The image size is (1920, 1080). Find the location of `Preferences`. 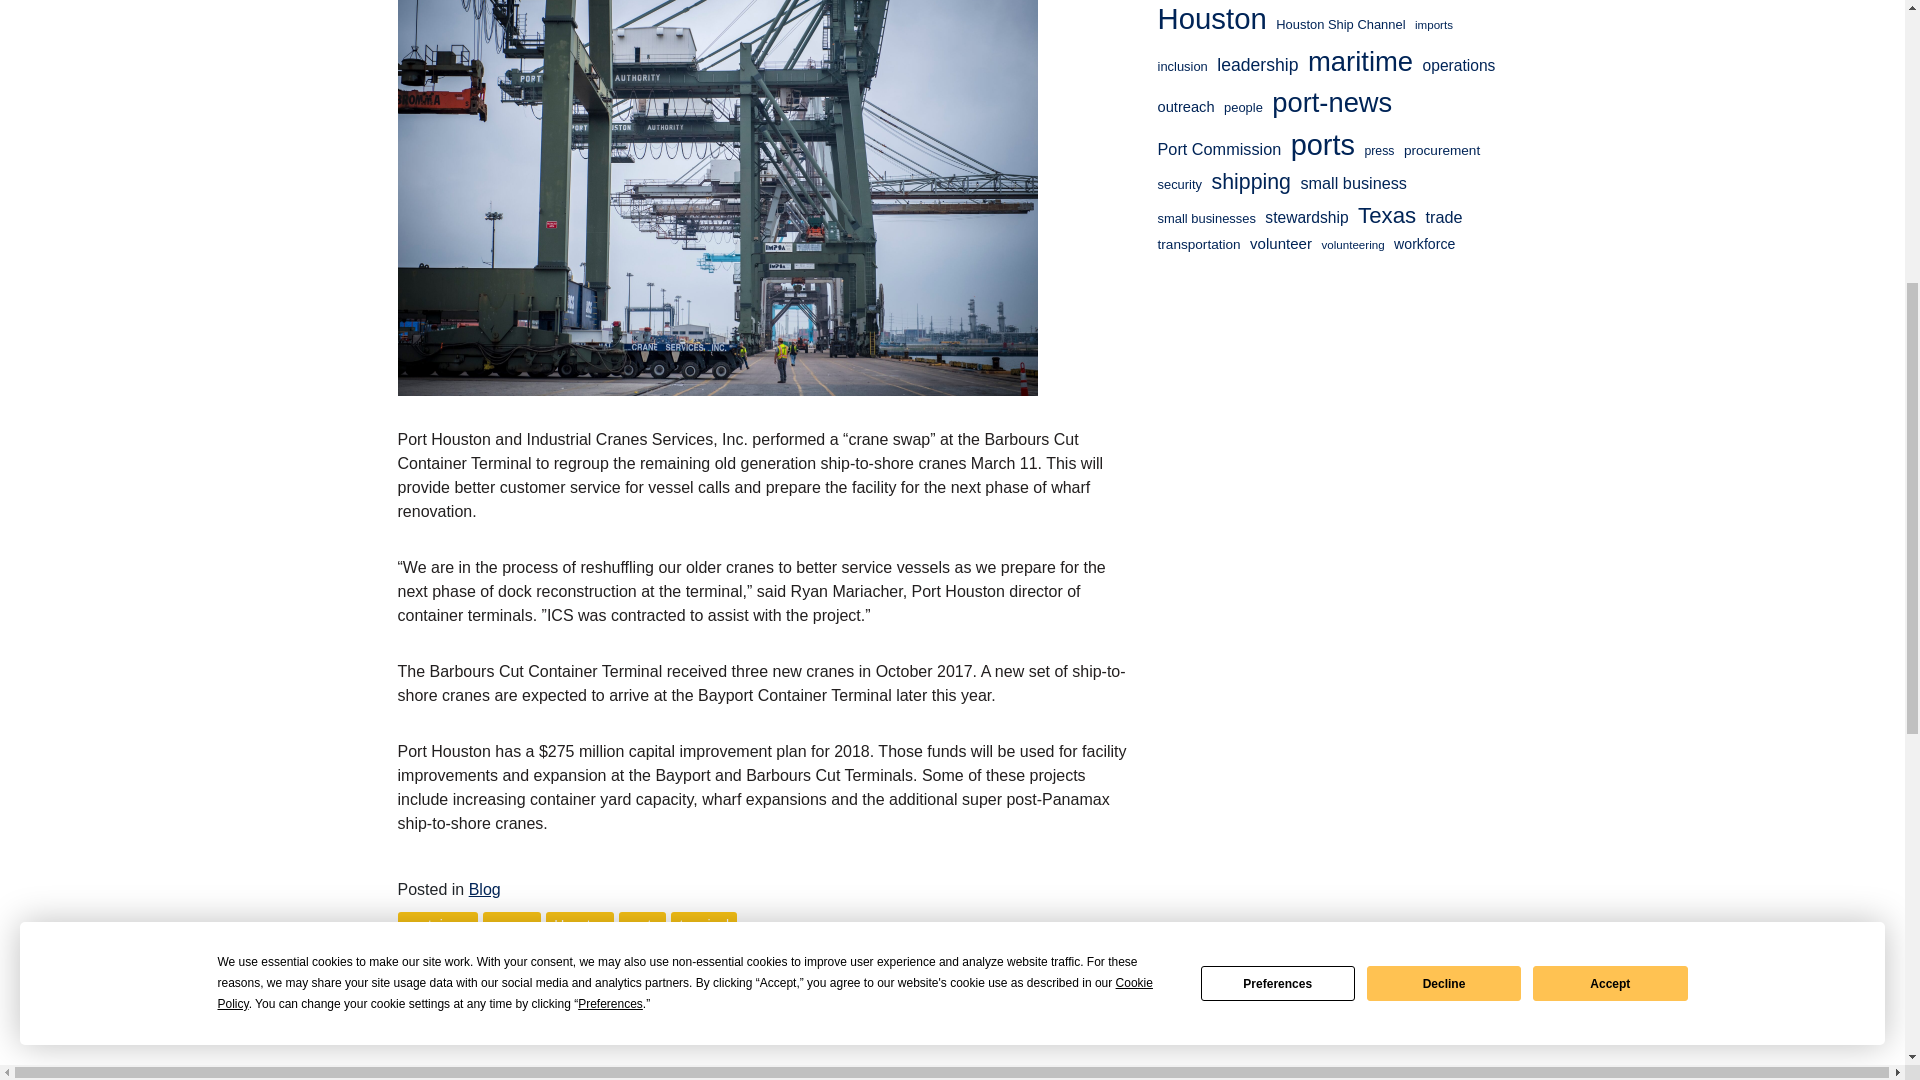

Preferences is located at coordinates (1278, 351).